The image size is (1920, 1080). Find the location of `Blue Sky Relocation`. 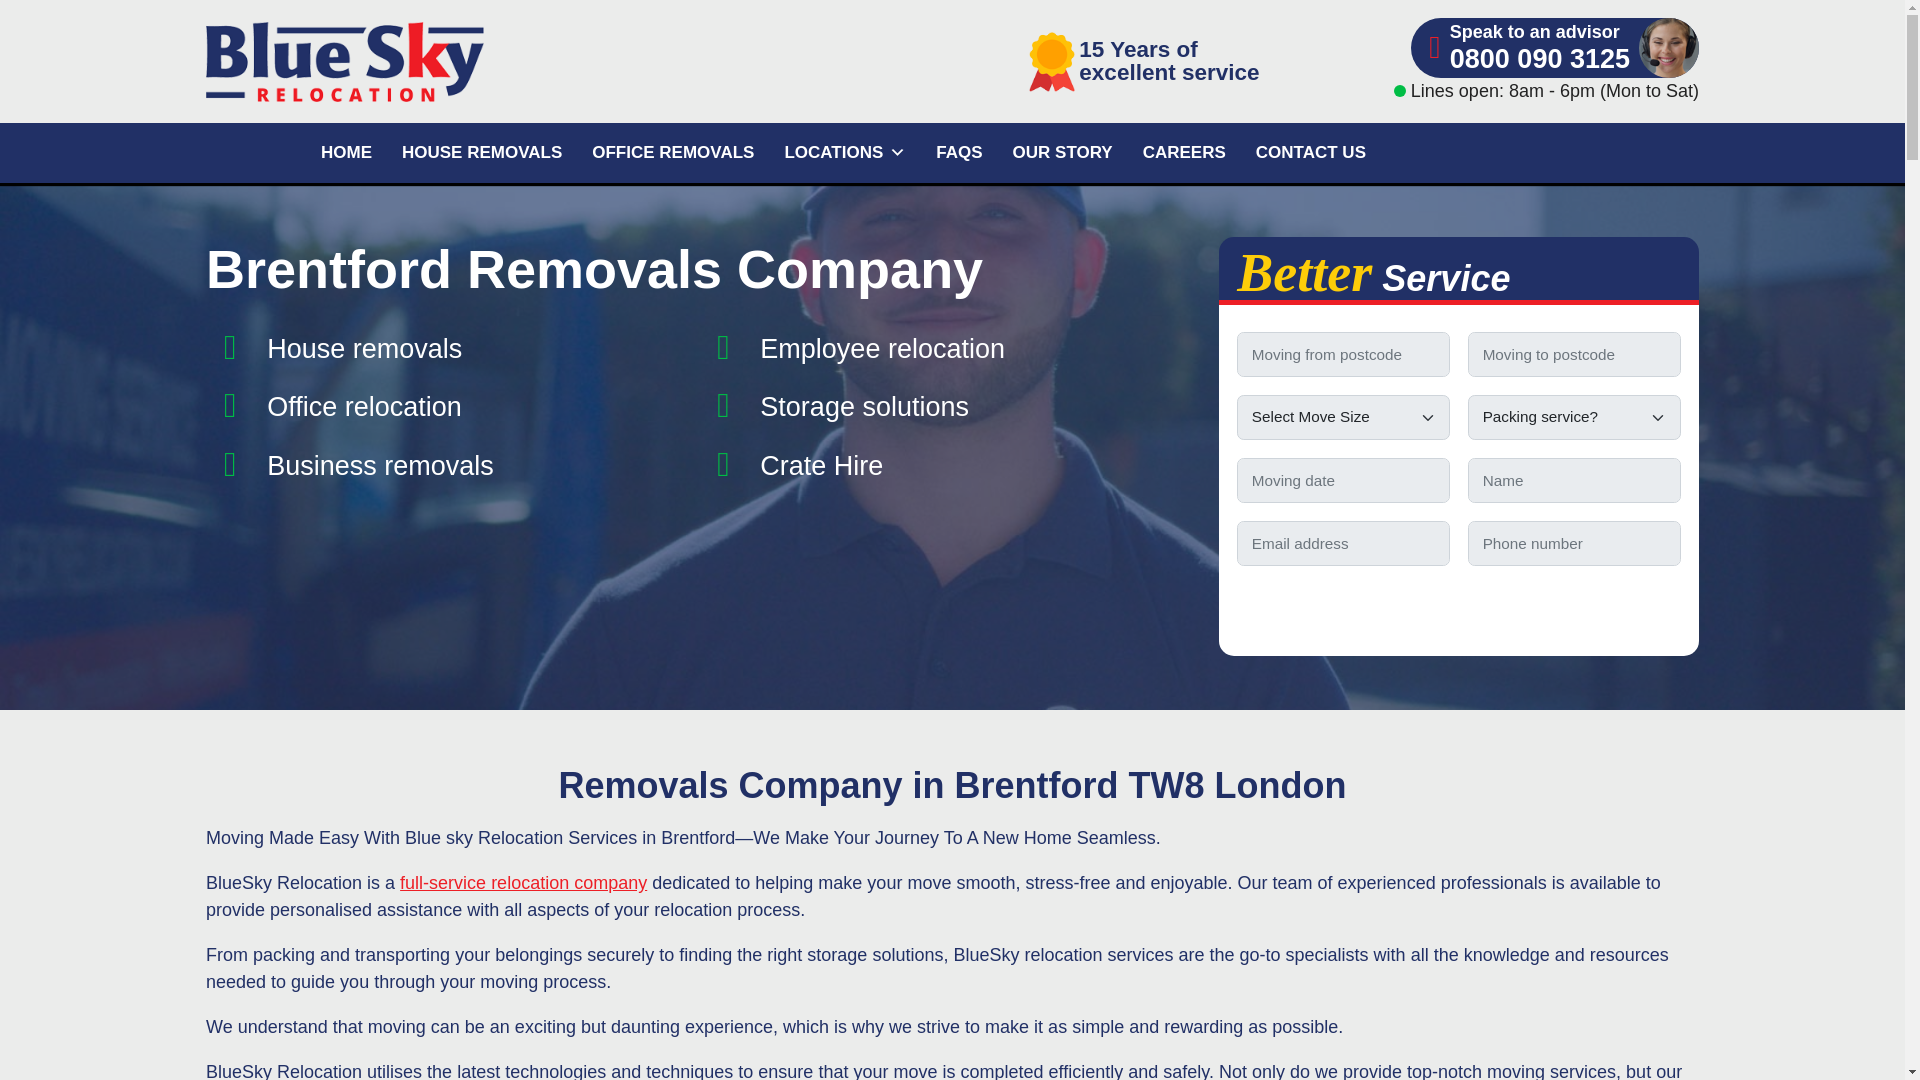

Blue Sky Relocation is located at coordinates (445, 61).